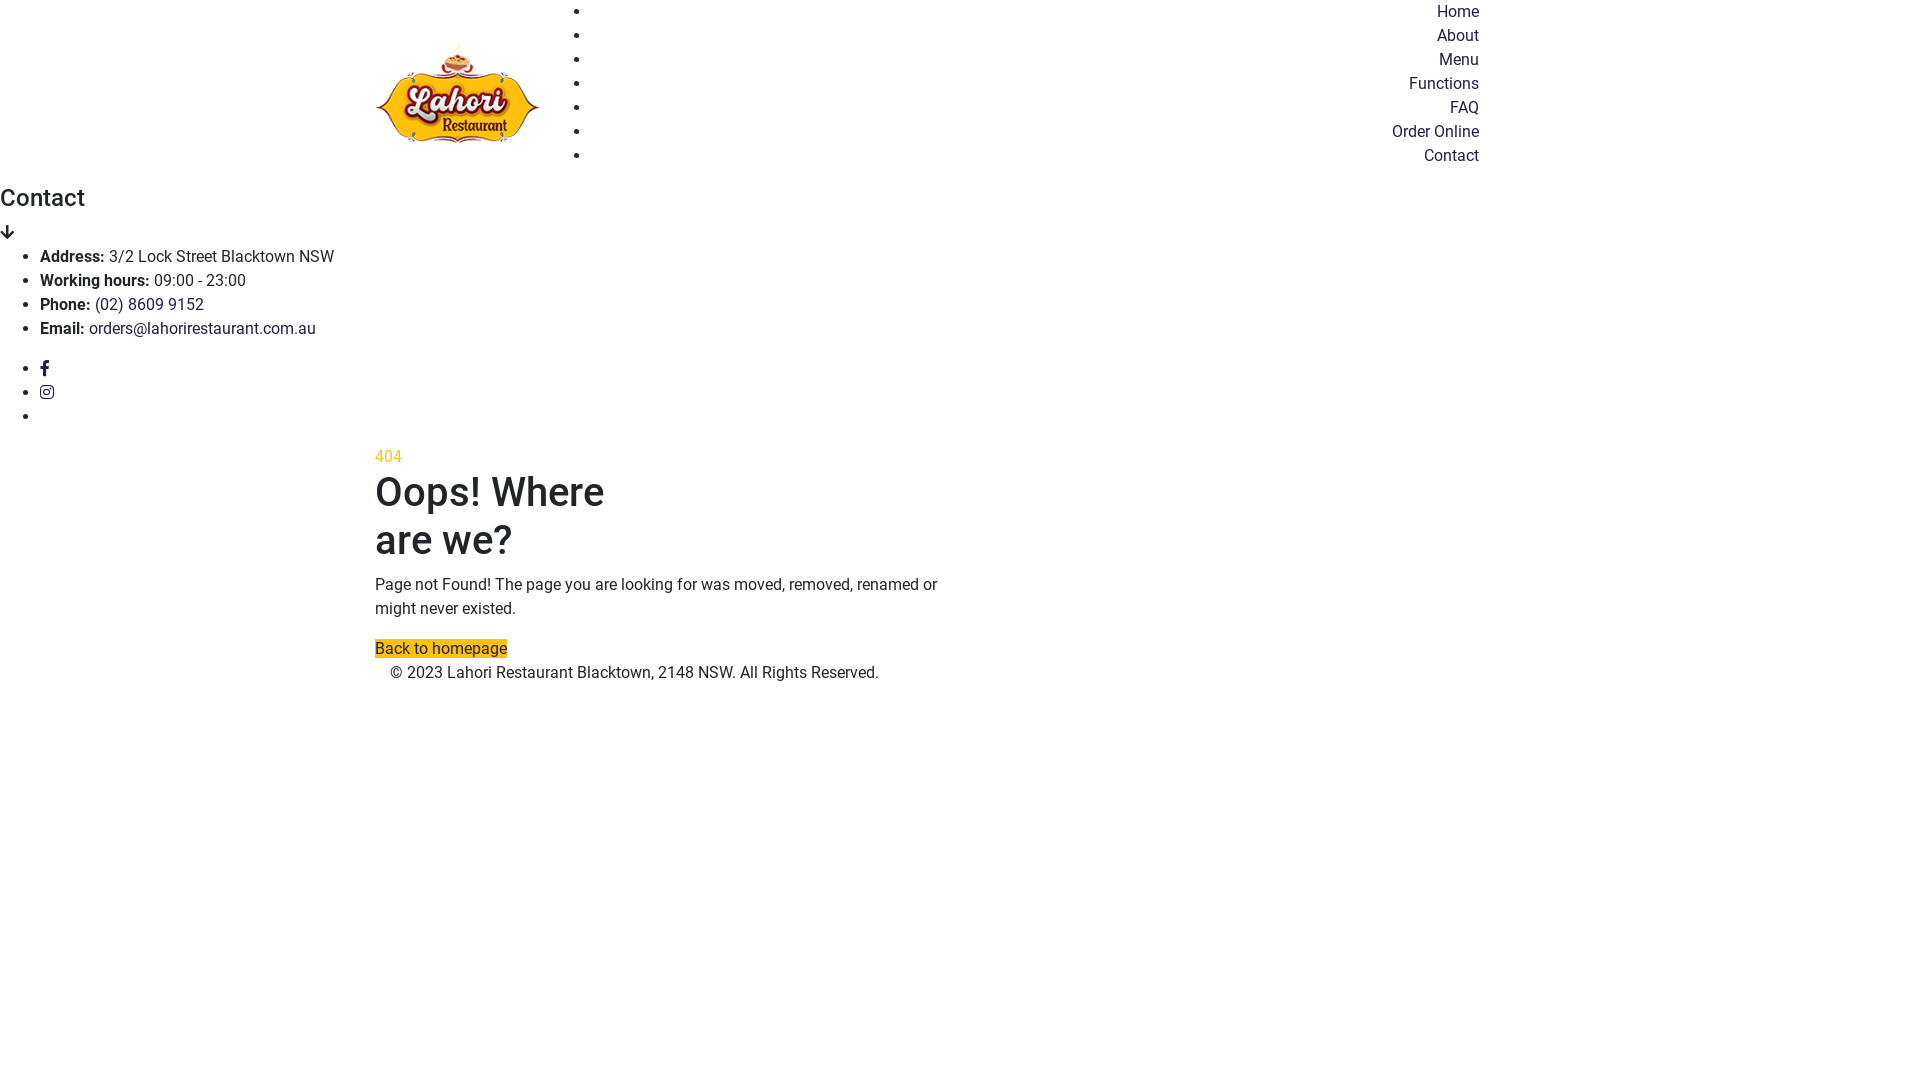 The width and height of the screenshot is (1920, 1080). I want to click on About, so click(1458, 36).